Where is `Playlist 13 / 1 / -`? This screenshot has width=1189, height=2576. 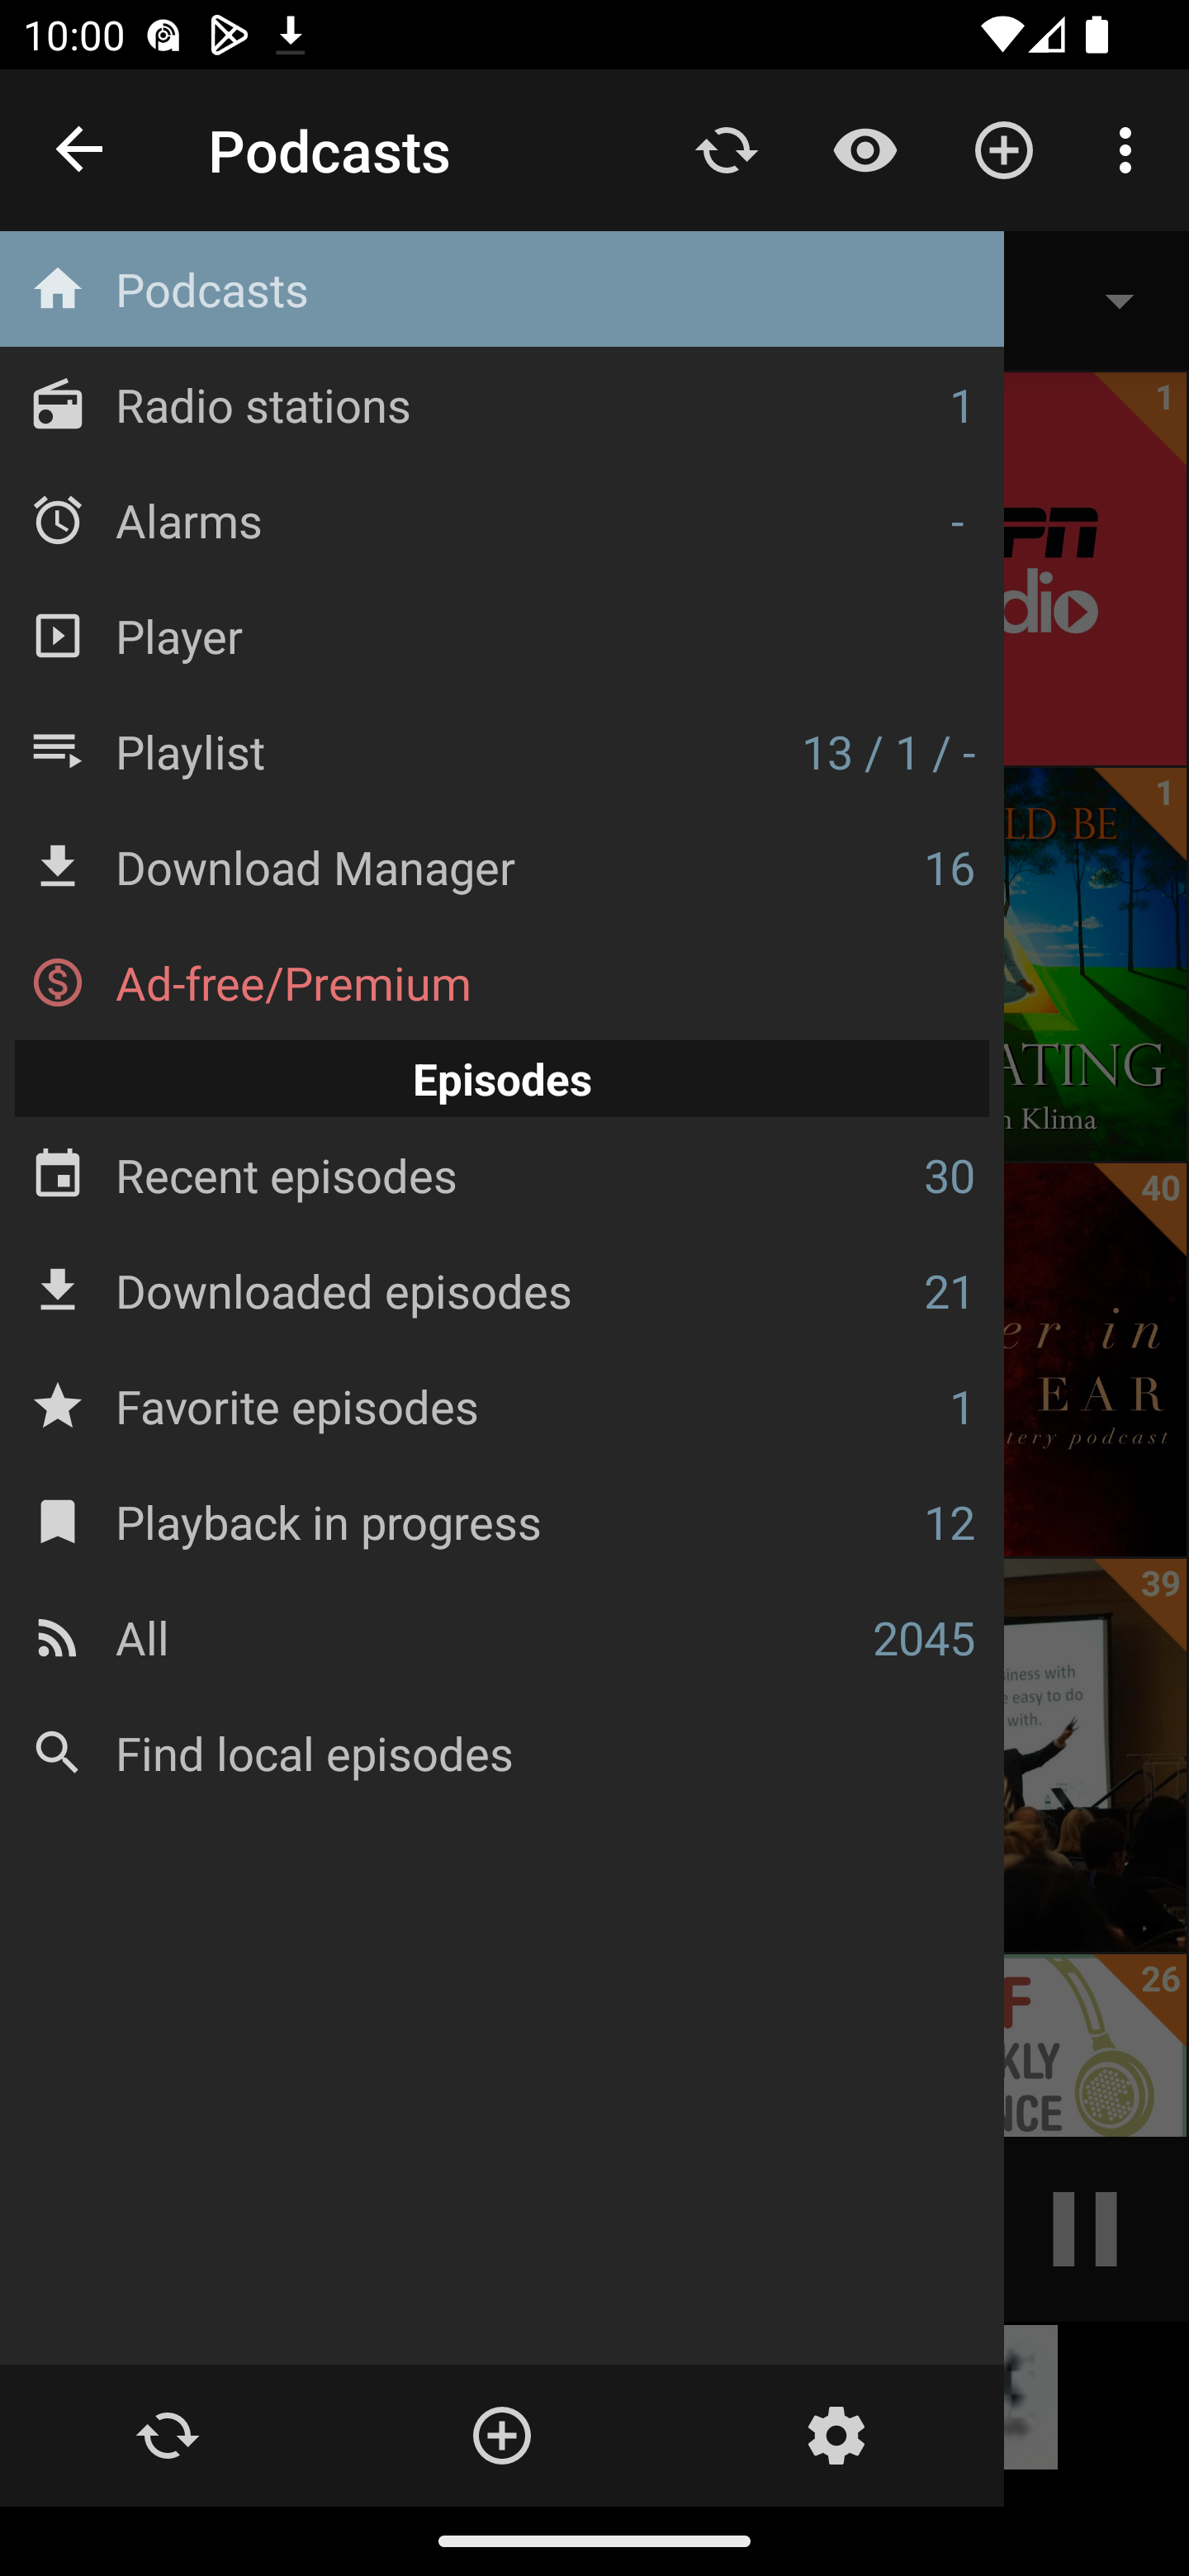 Playlist 13 / 1 / - is located at coordinates (502, 751).